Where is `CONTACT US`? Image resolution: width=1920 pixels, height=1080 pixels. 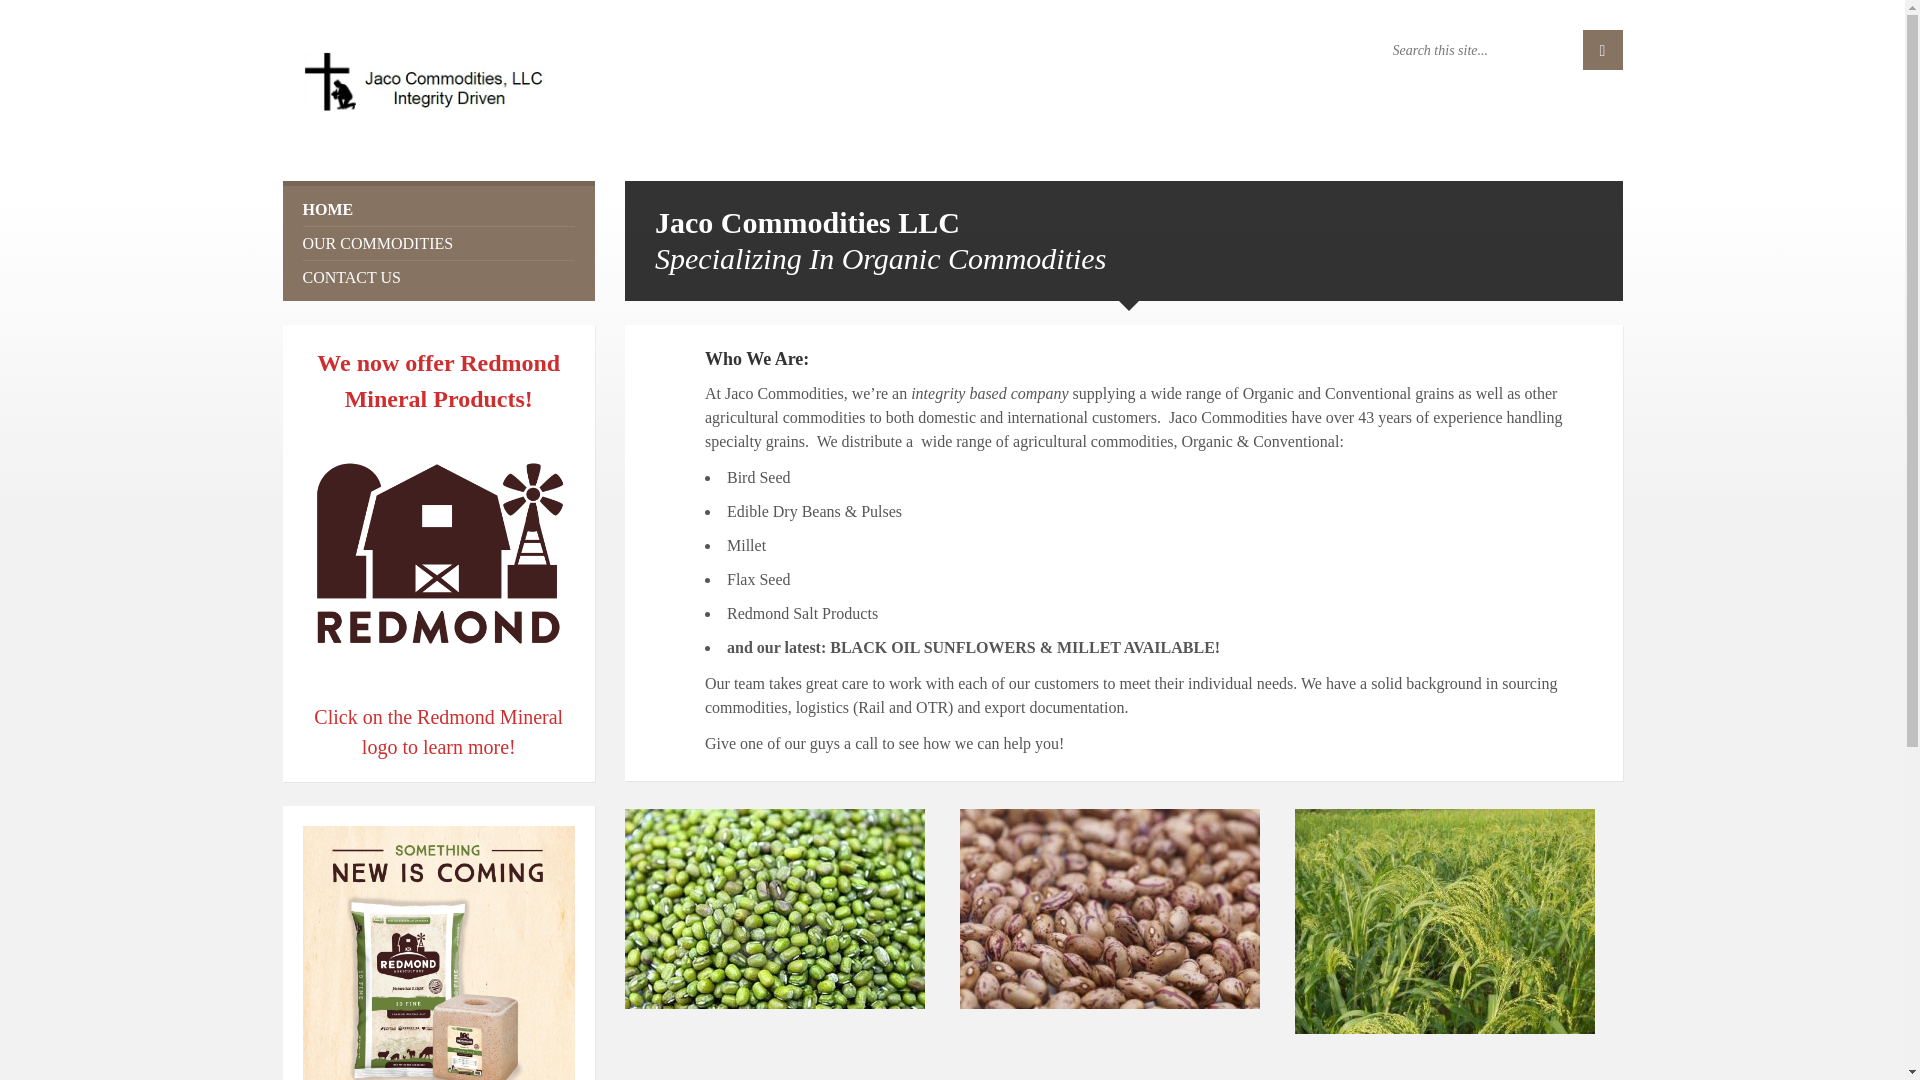 CONTACT US is located at coordinates (438, 277).